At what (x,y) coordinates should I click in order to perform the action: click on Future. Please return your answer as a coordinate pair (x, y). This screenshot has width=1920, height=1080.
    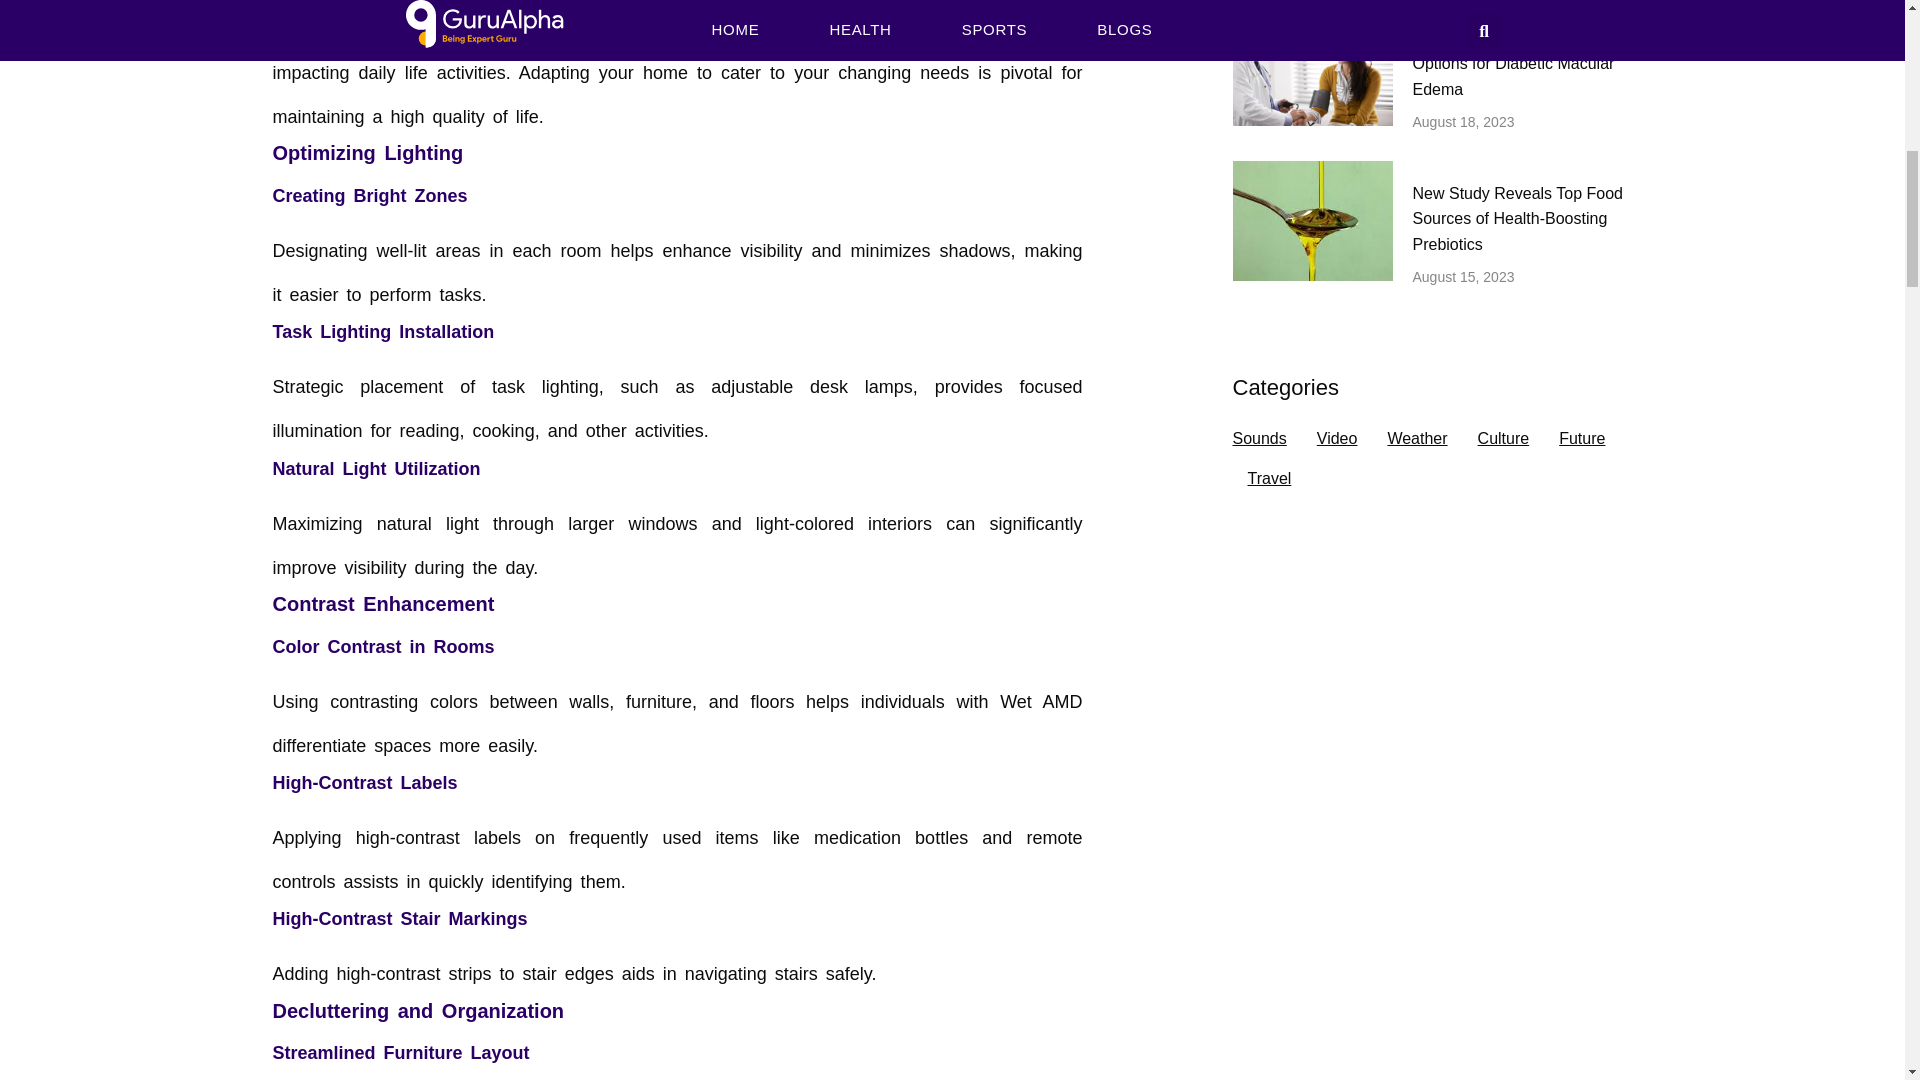
    Looking at the image, I should click on (1582, 439).